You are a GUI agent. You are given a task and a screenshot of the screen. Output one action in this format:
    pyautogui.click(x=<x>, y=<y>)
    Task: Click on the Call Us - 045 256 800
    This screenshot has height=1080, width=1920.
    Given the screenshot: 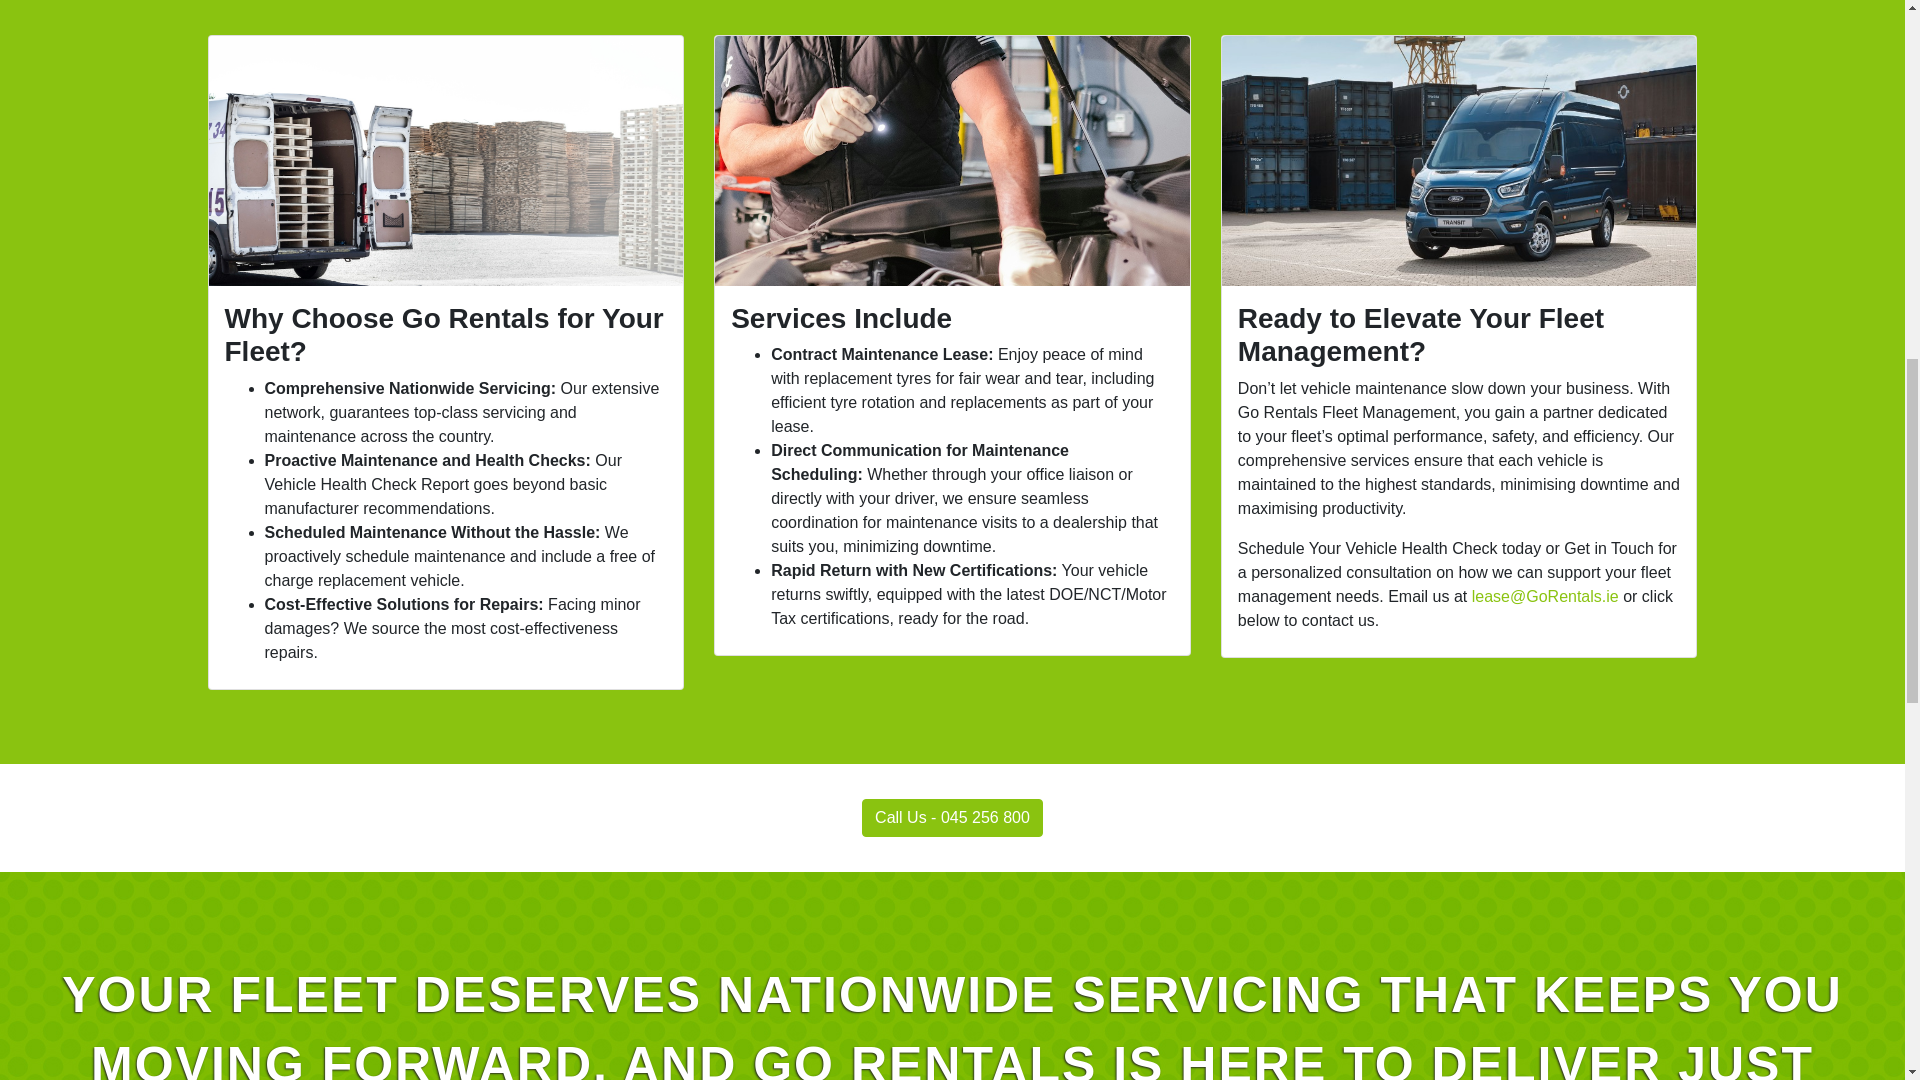 What is the action you would take?
    pyautogui.click(x=952, y=818)
    